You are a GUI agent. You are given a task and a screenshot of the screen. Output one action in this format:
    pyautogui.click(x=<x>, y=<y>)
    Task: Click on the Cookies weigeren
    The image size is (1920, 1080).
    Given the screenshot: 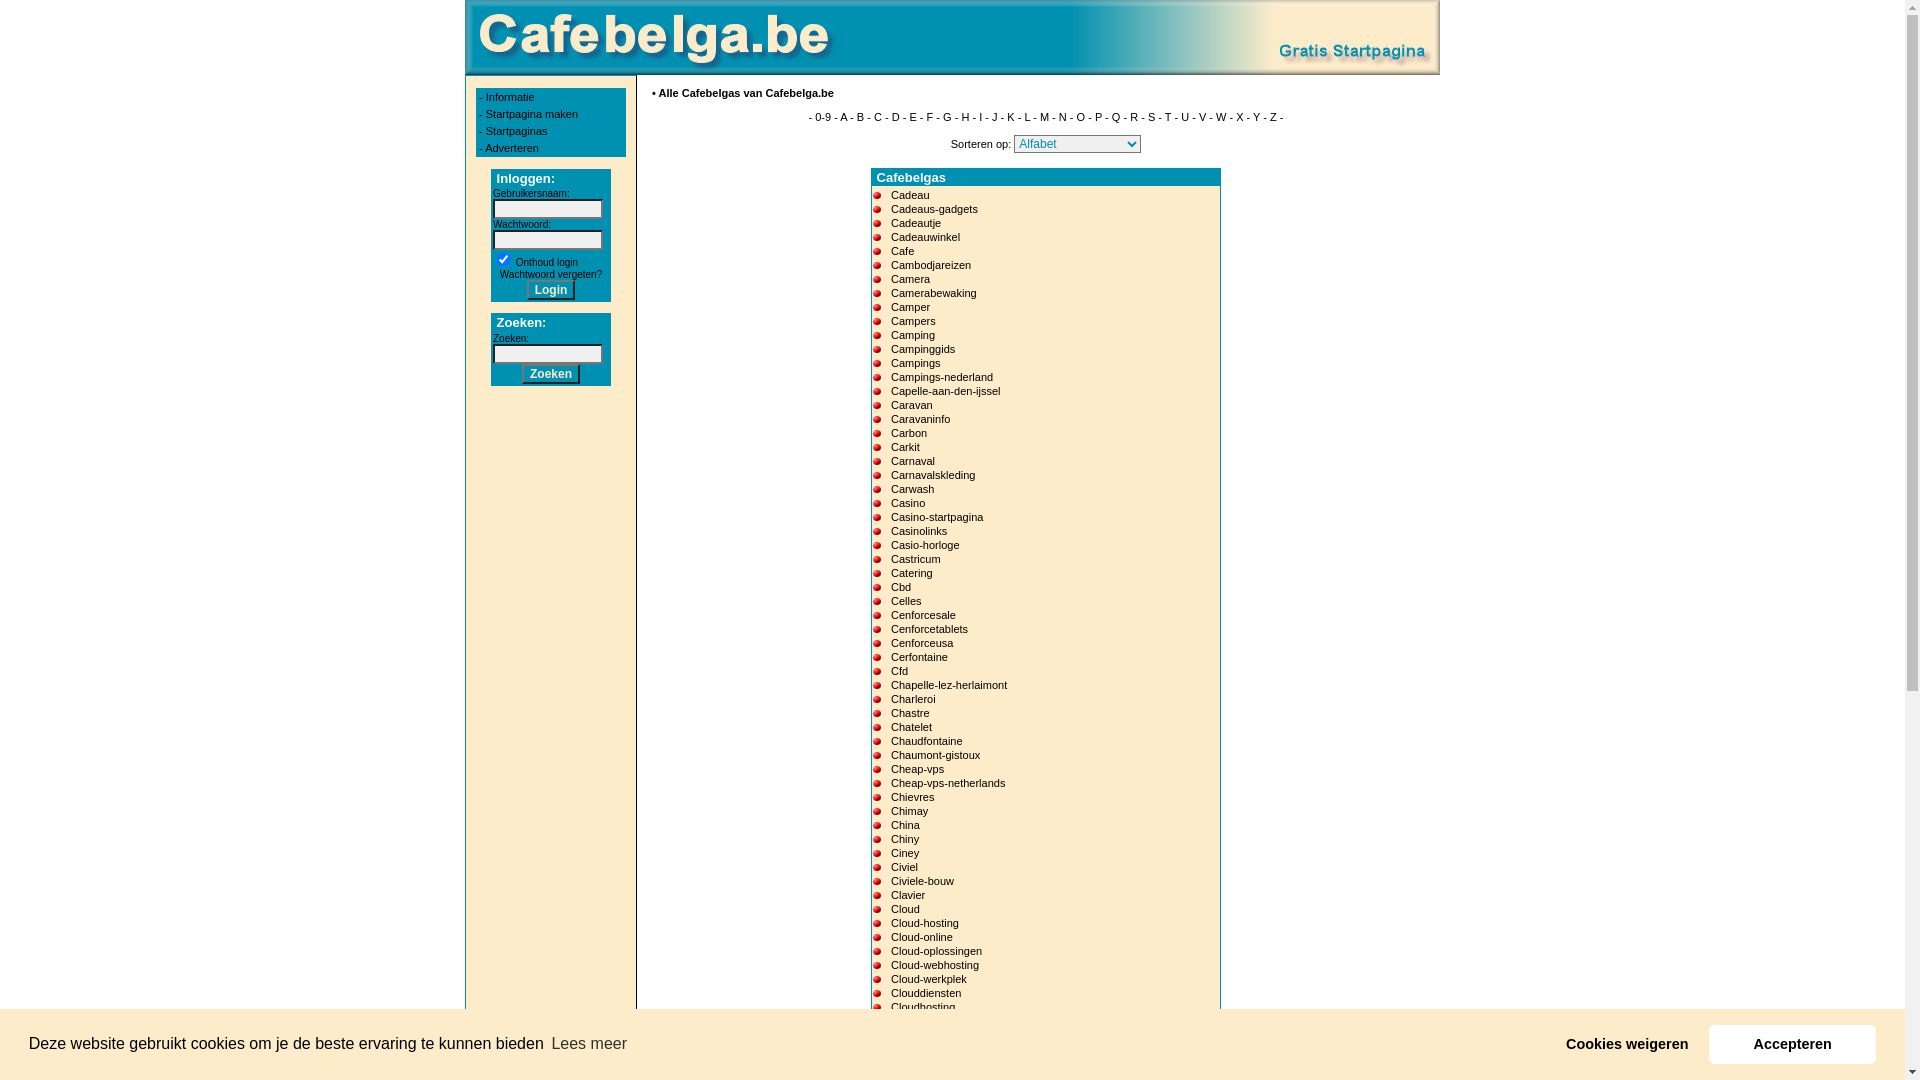 What is the action you would take?
    pyautogui.click(x=1628, y=1044)
    